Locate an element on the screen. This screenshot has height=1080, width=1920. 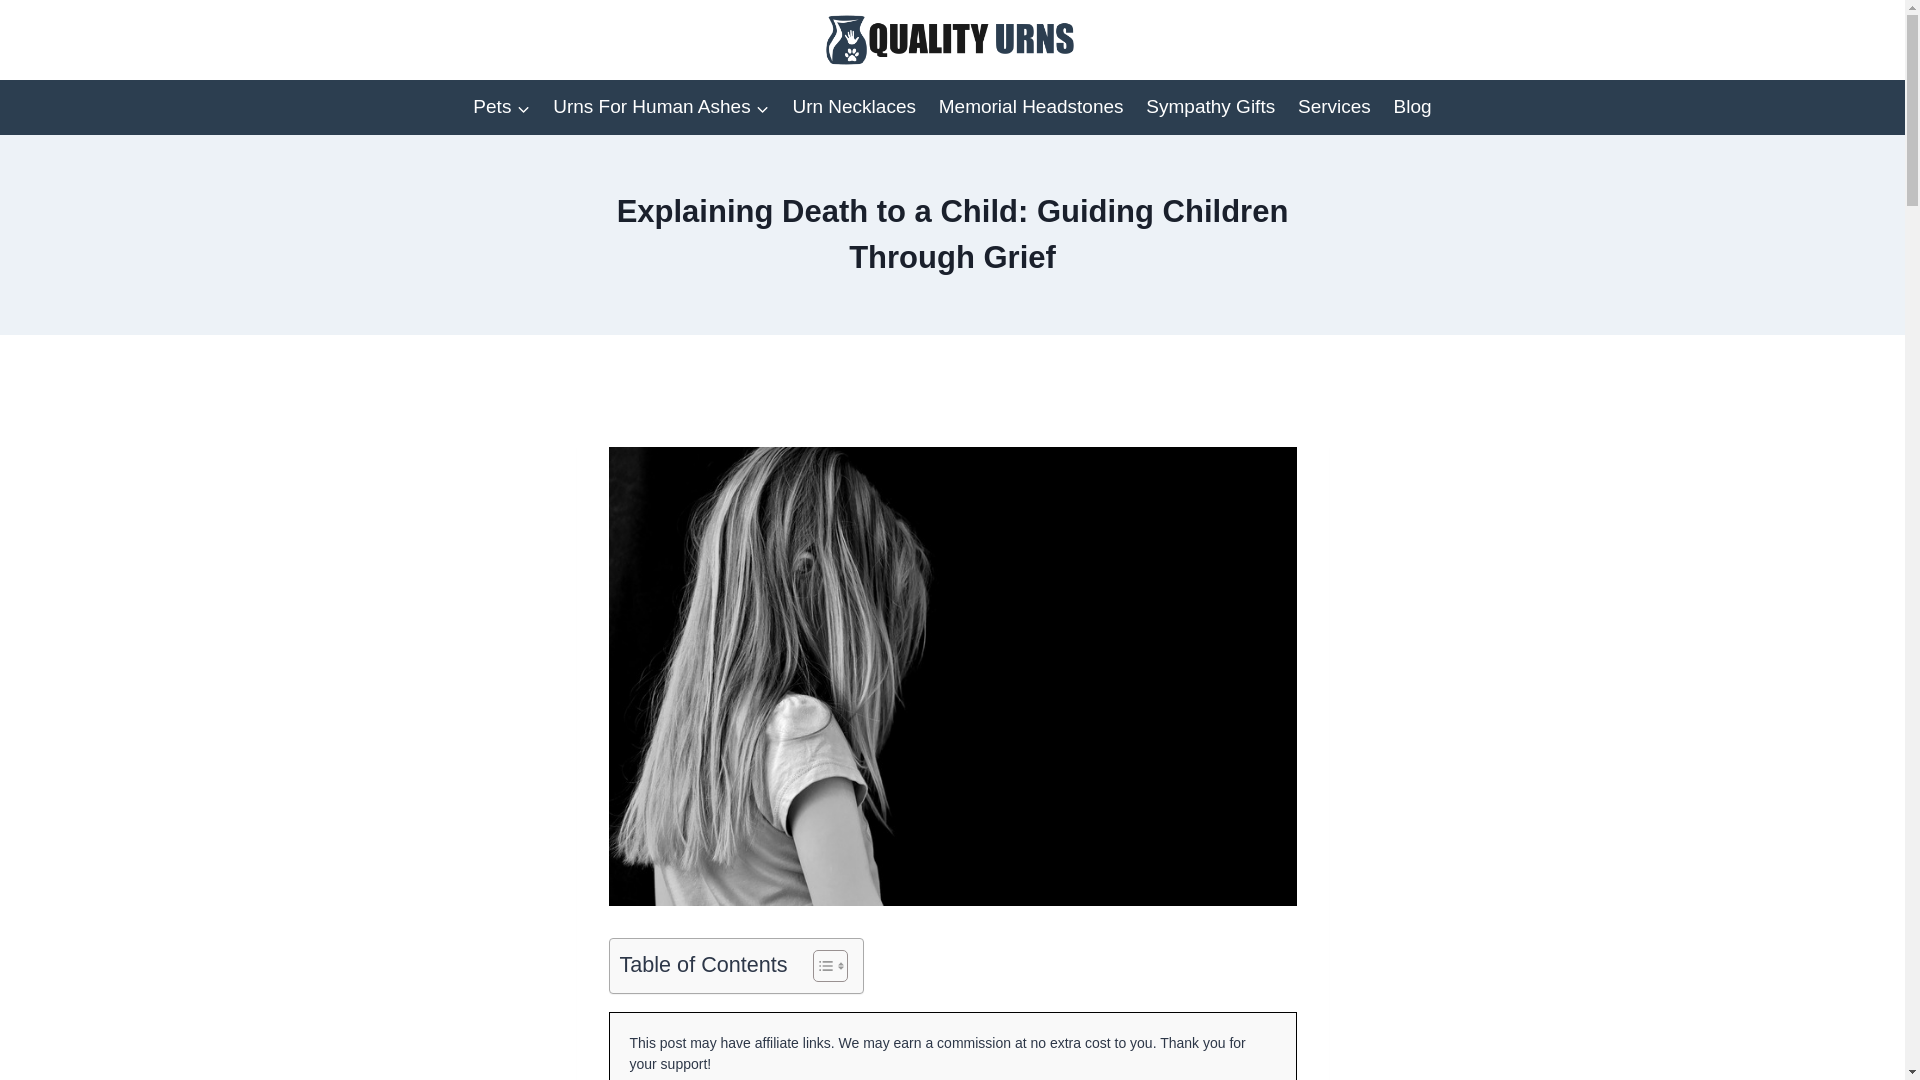
Memorial Headstones is located at coordinates (1030, 107).